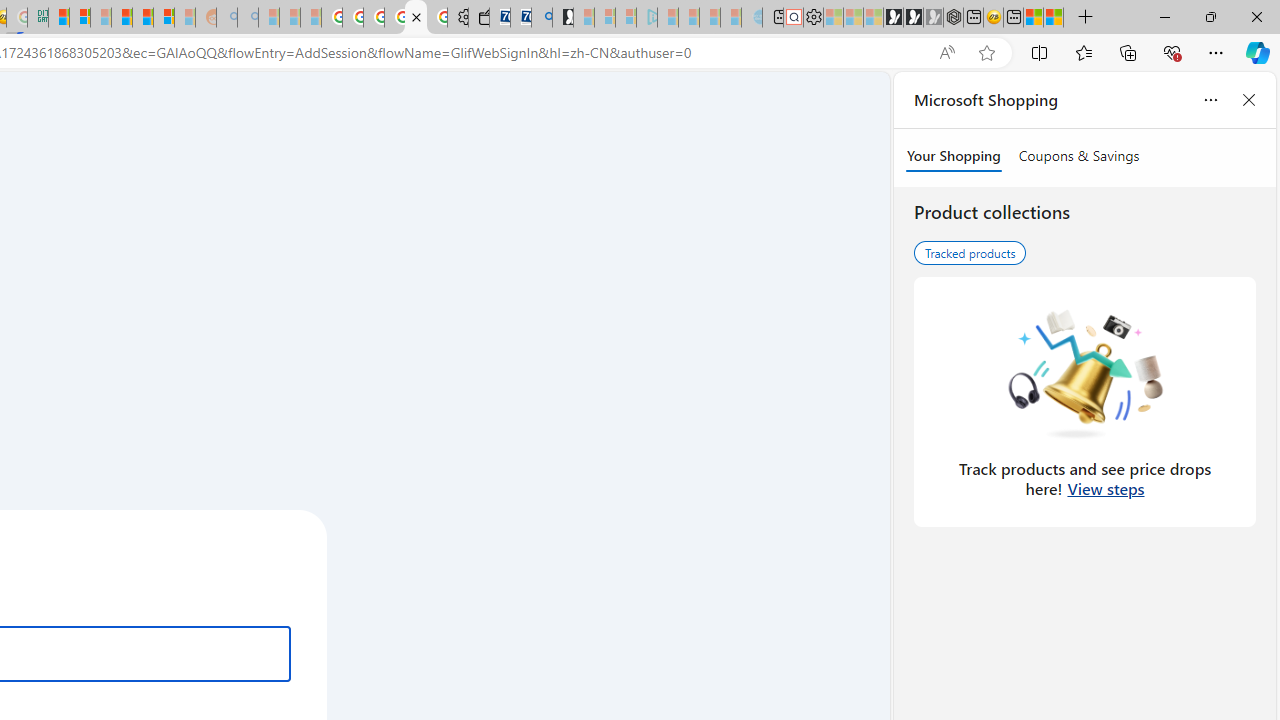 This screenshot has height=720, width=1280. Describe the element at coordinates (121, 18) in the screenshot. I see `Expert Portfolios` at that location.